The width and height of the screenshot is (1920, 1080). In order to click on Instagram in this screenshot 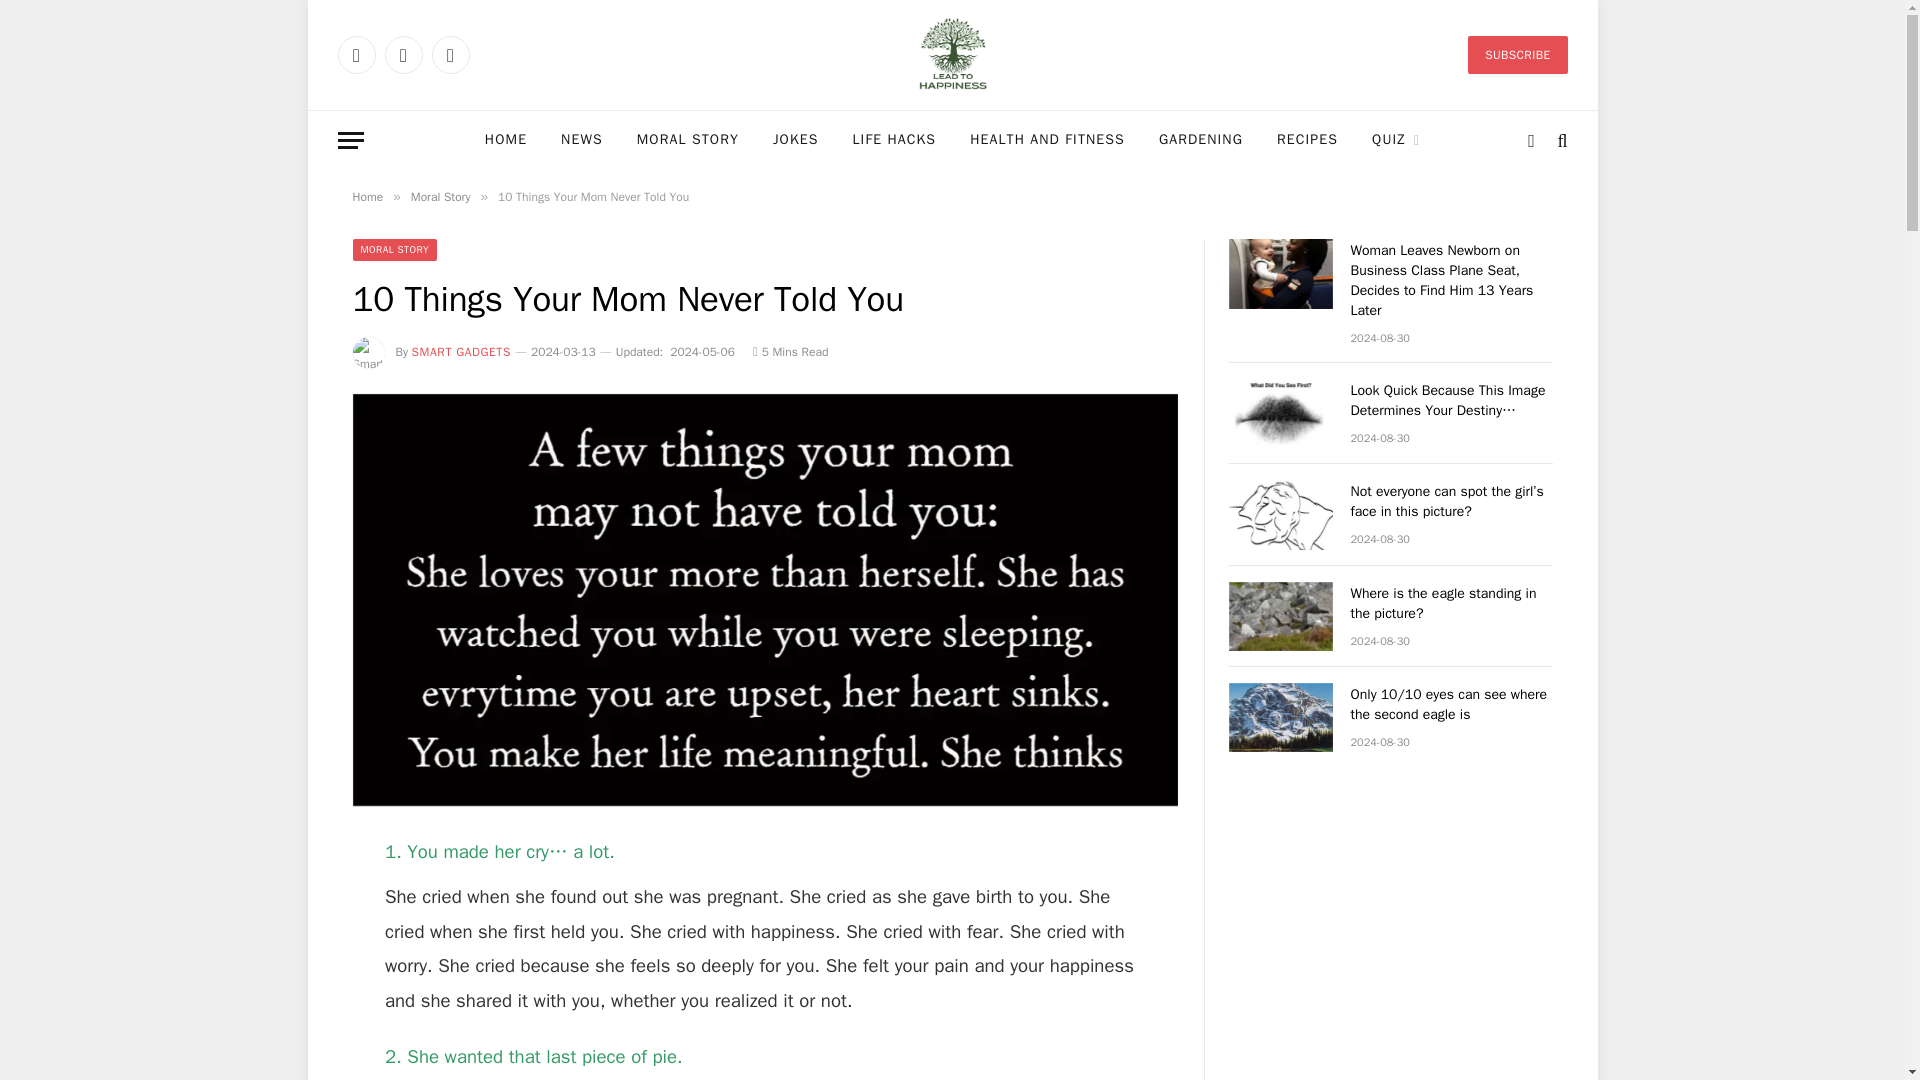, I will do `click(451, 54)`.